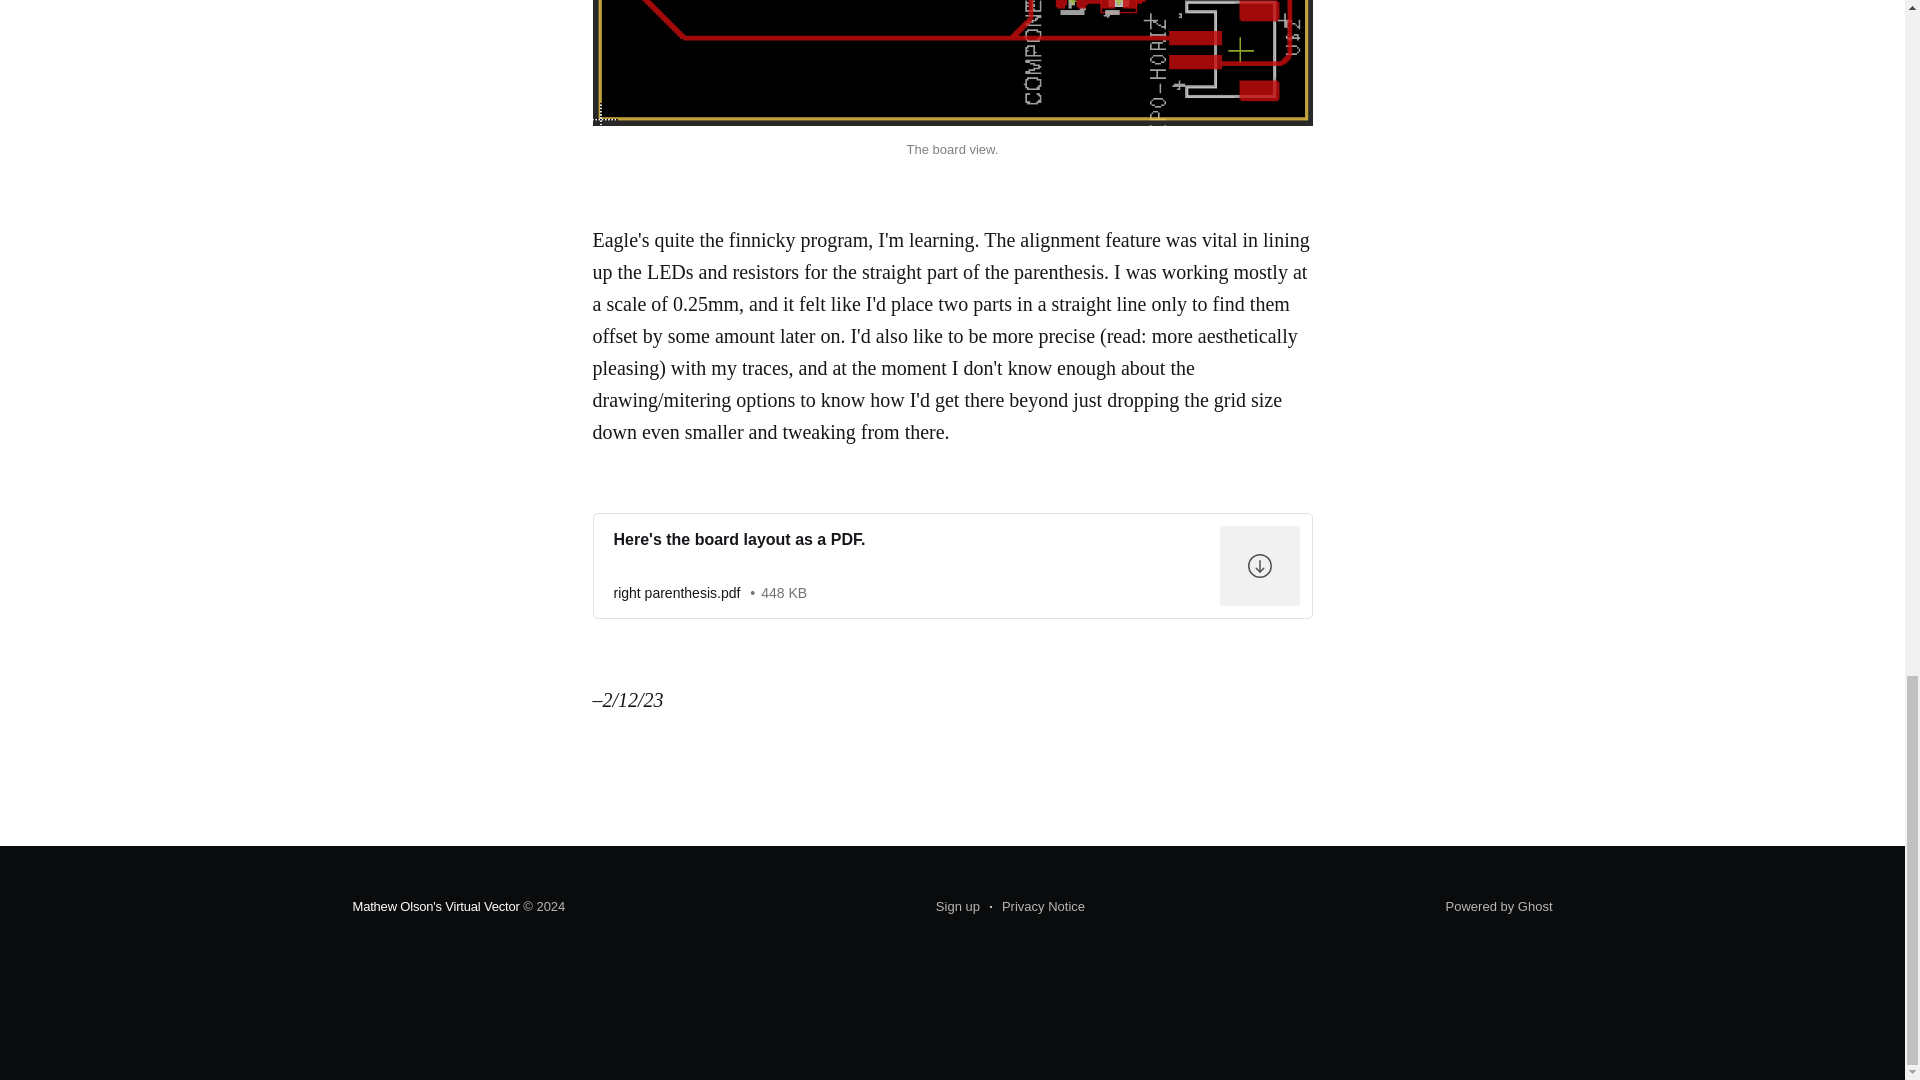 The image size is (1920, 1080). Describe the element at coordinates (958, 907) in the screenshot. I see `Sign up` at that location.